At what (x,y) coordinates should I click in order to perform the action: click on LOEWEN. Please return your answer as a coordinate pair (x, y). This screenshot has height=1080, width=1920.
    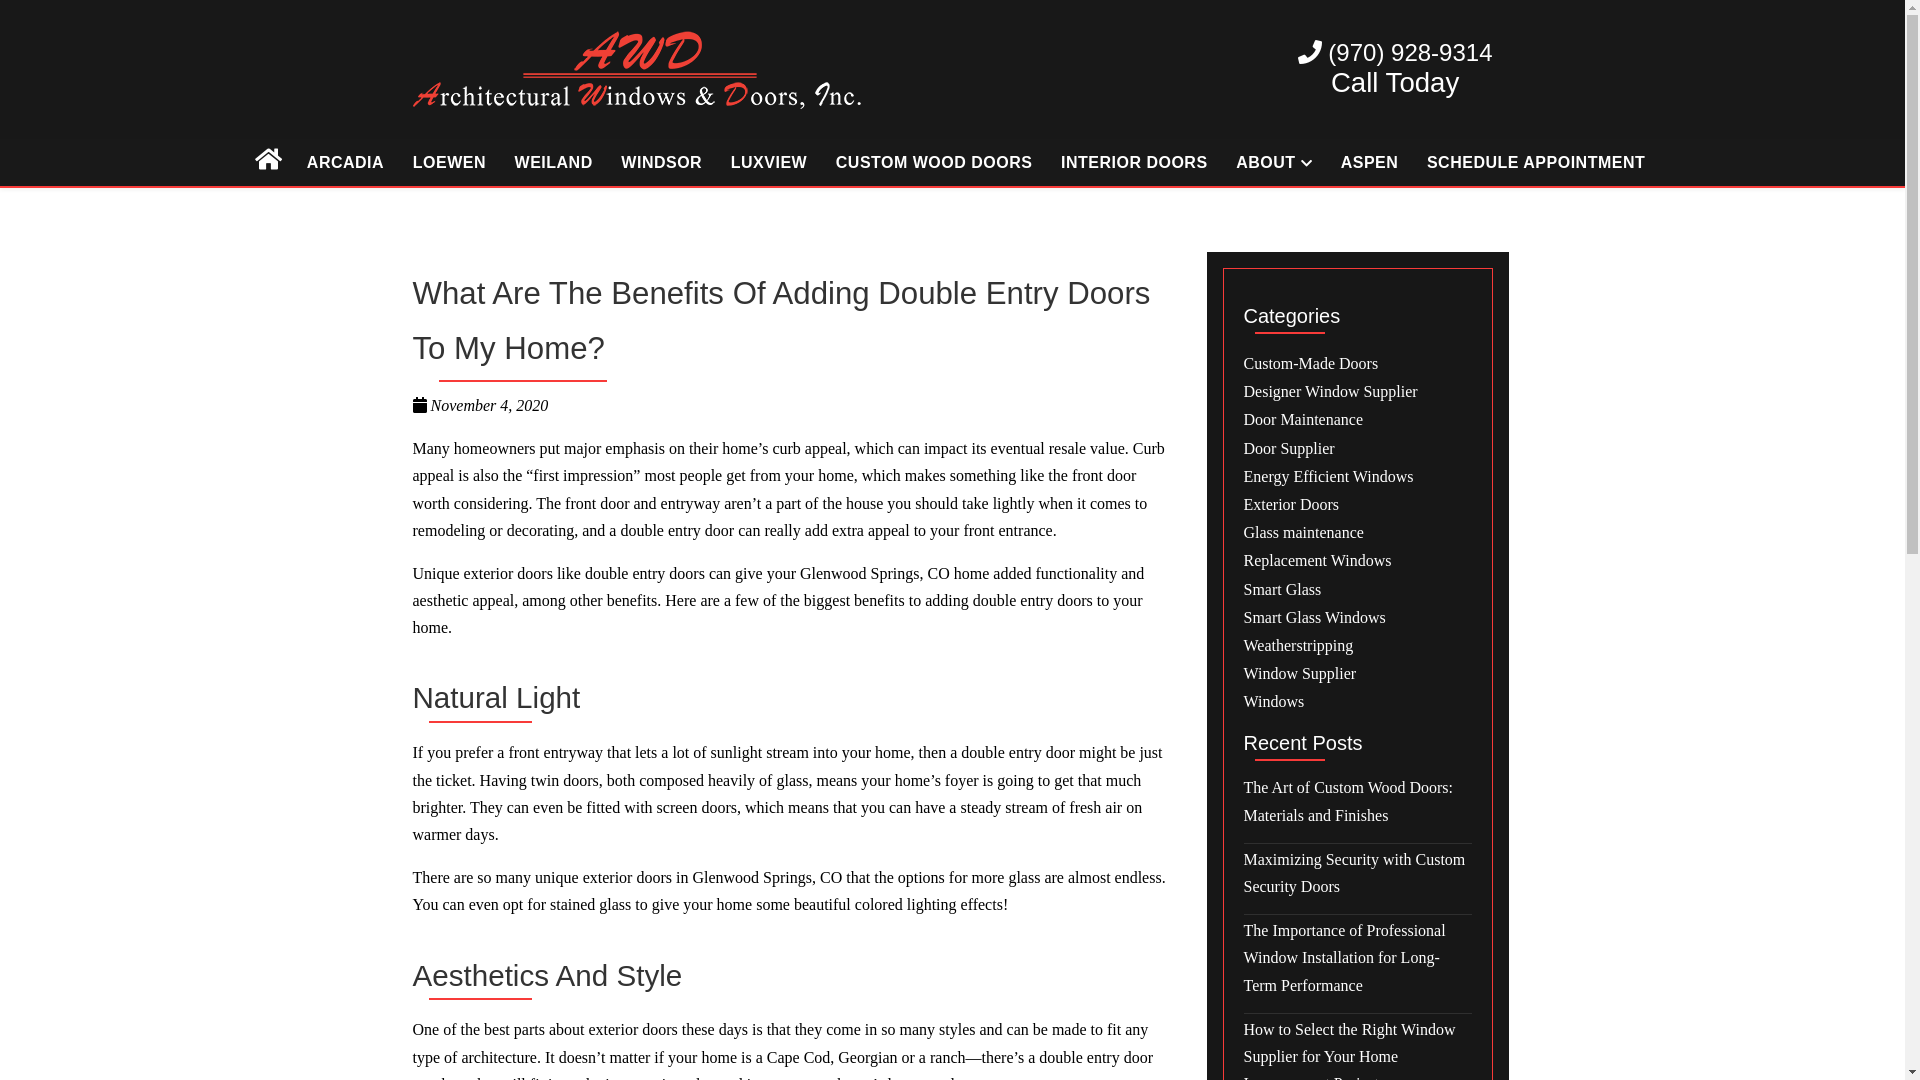
    Looking at the image, I should click on (450, 162).